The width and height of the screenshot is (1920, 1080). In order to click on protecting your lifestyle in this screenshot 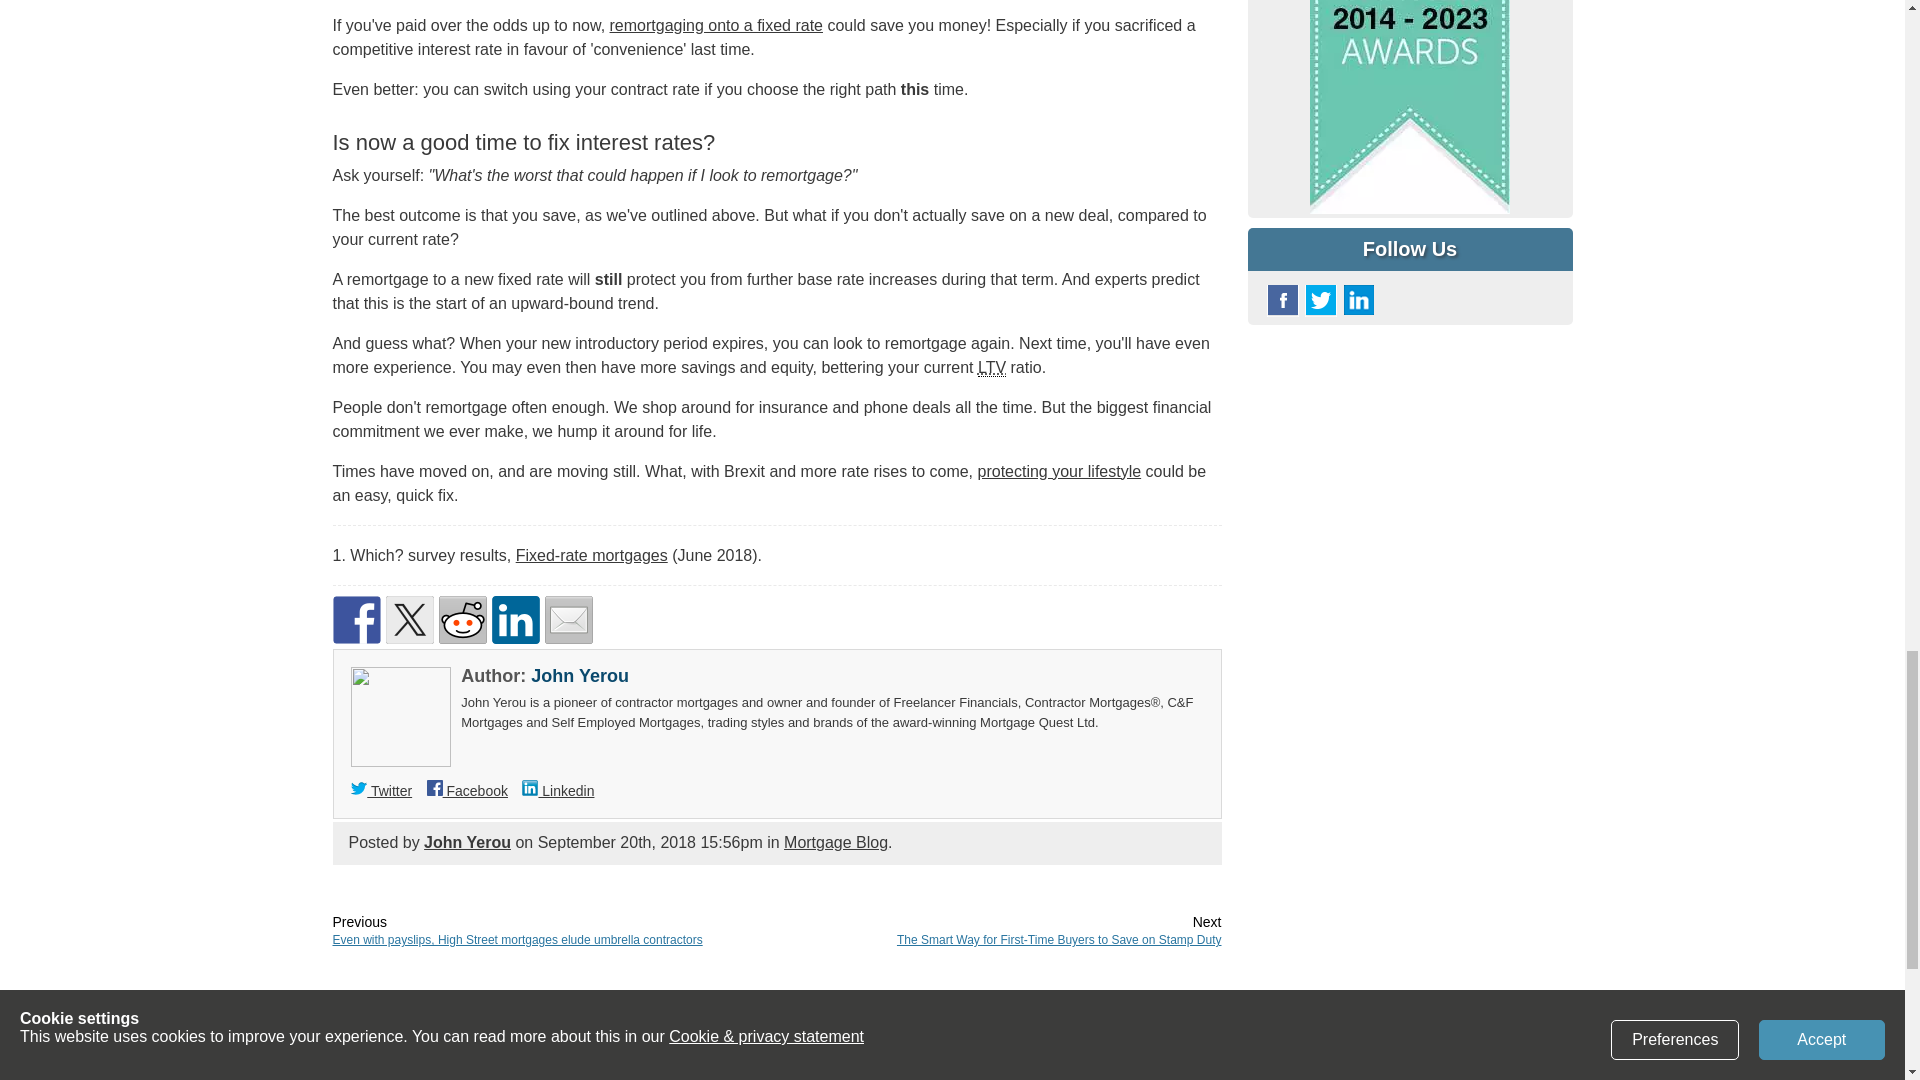, I will do `click(1060, 471)`.